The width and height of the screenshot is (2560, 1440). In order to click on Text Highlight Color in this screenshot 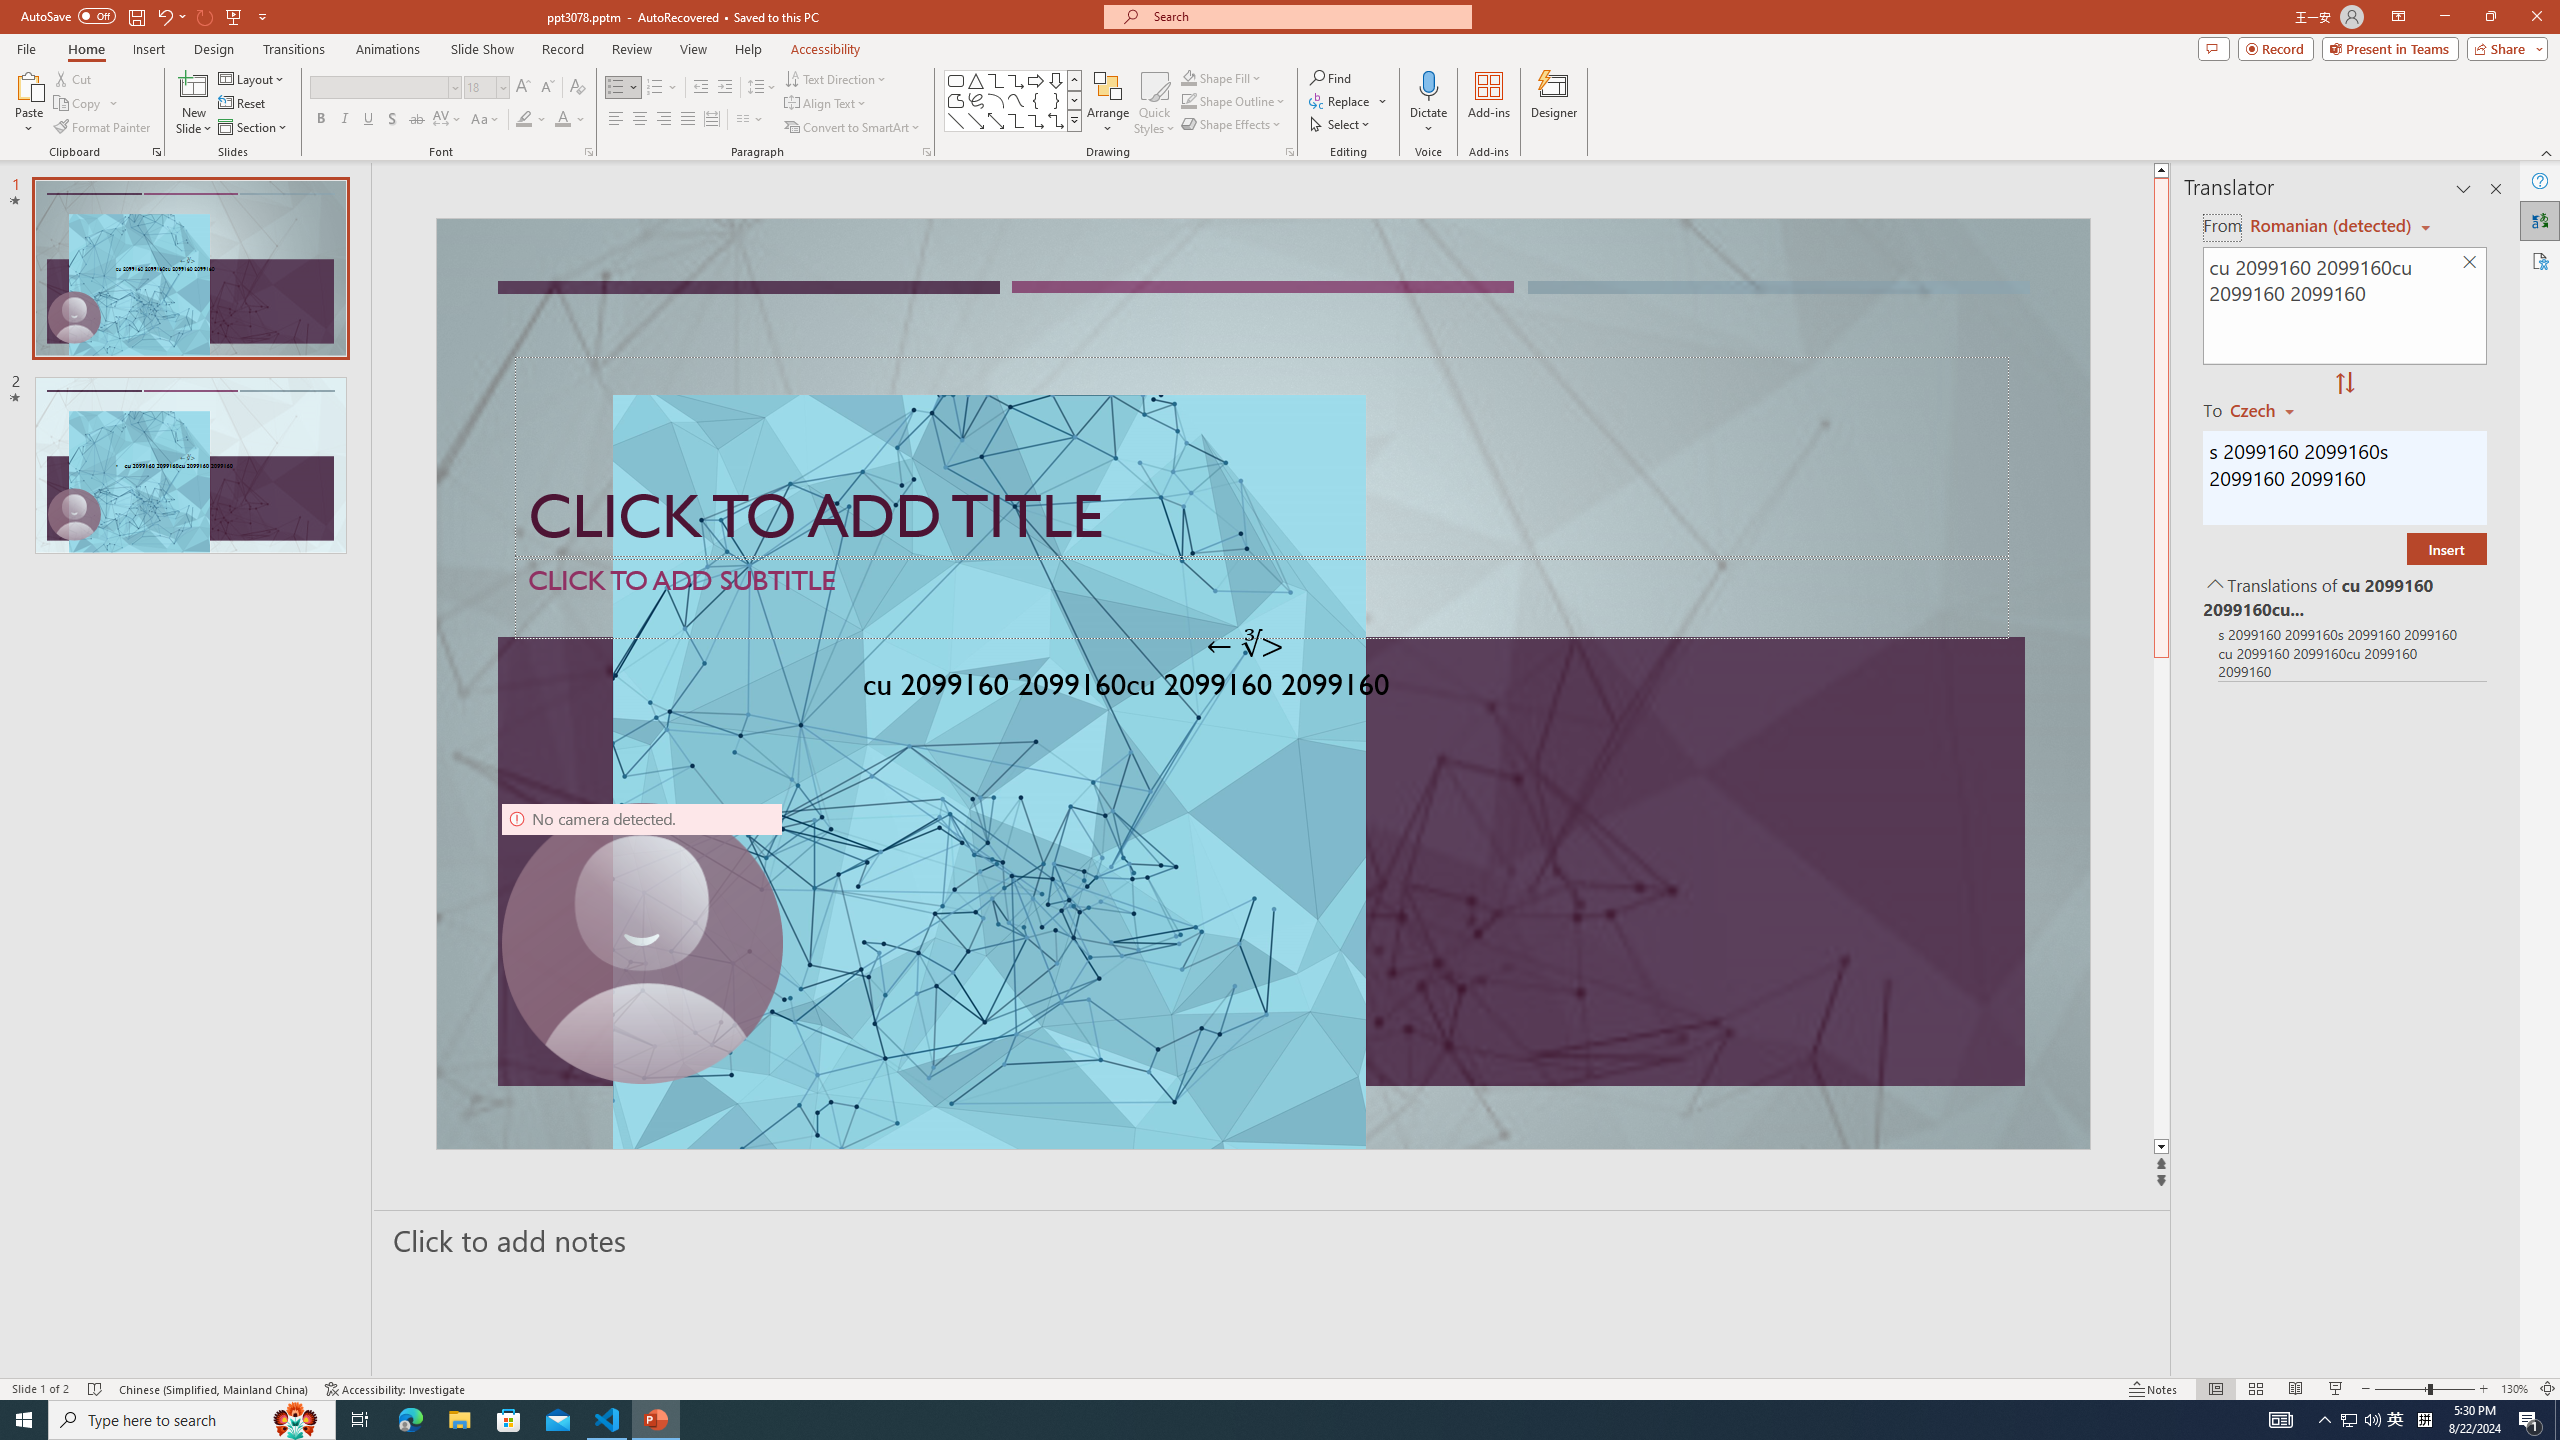, I will do `click(531, 120)`.